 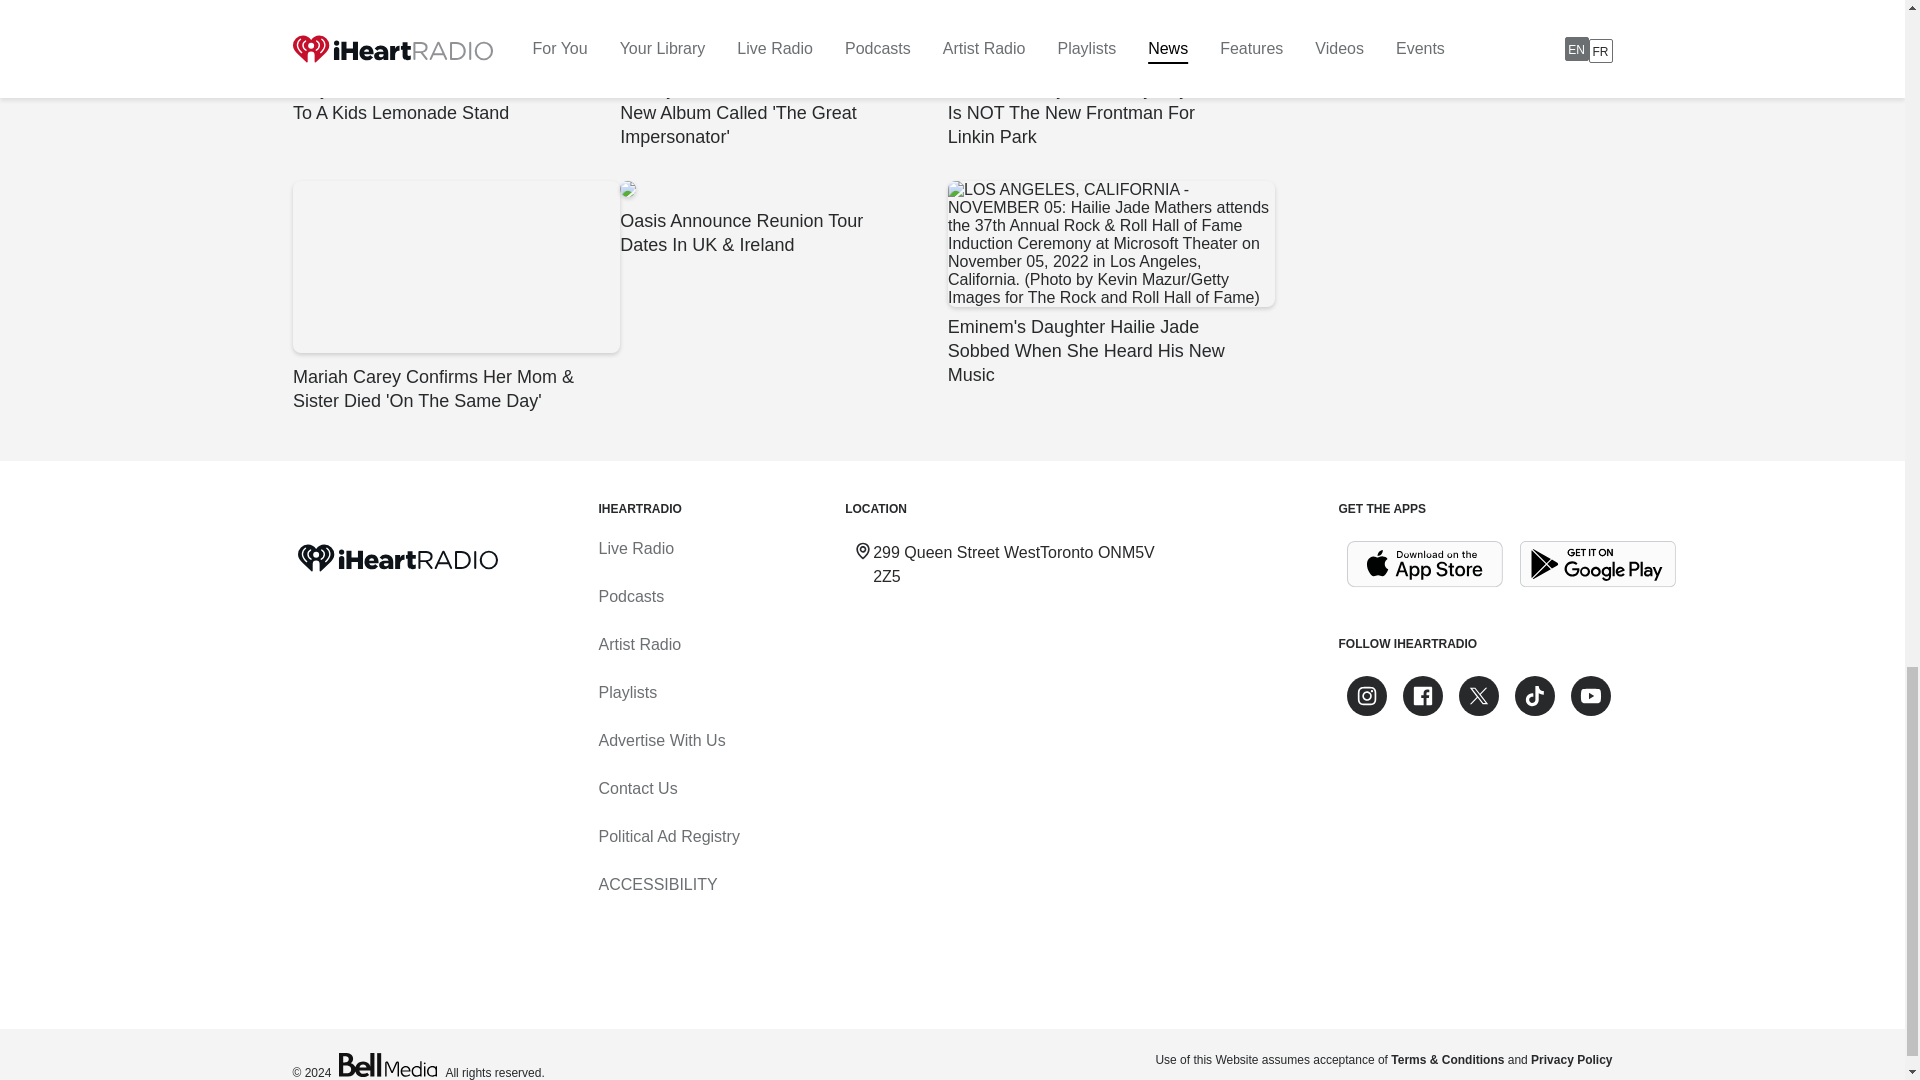 I want to click on Advertise With Us, so click(x=661, y=740).